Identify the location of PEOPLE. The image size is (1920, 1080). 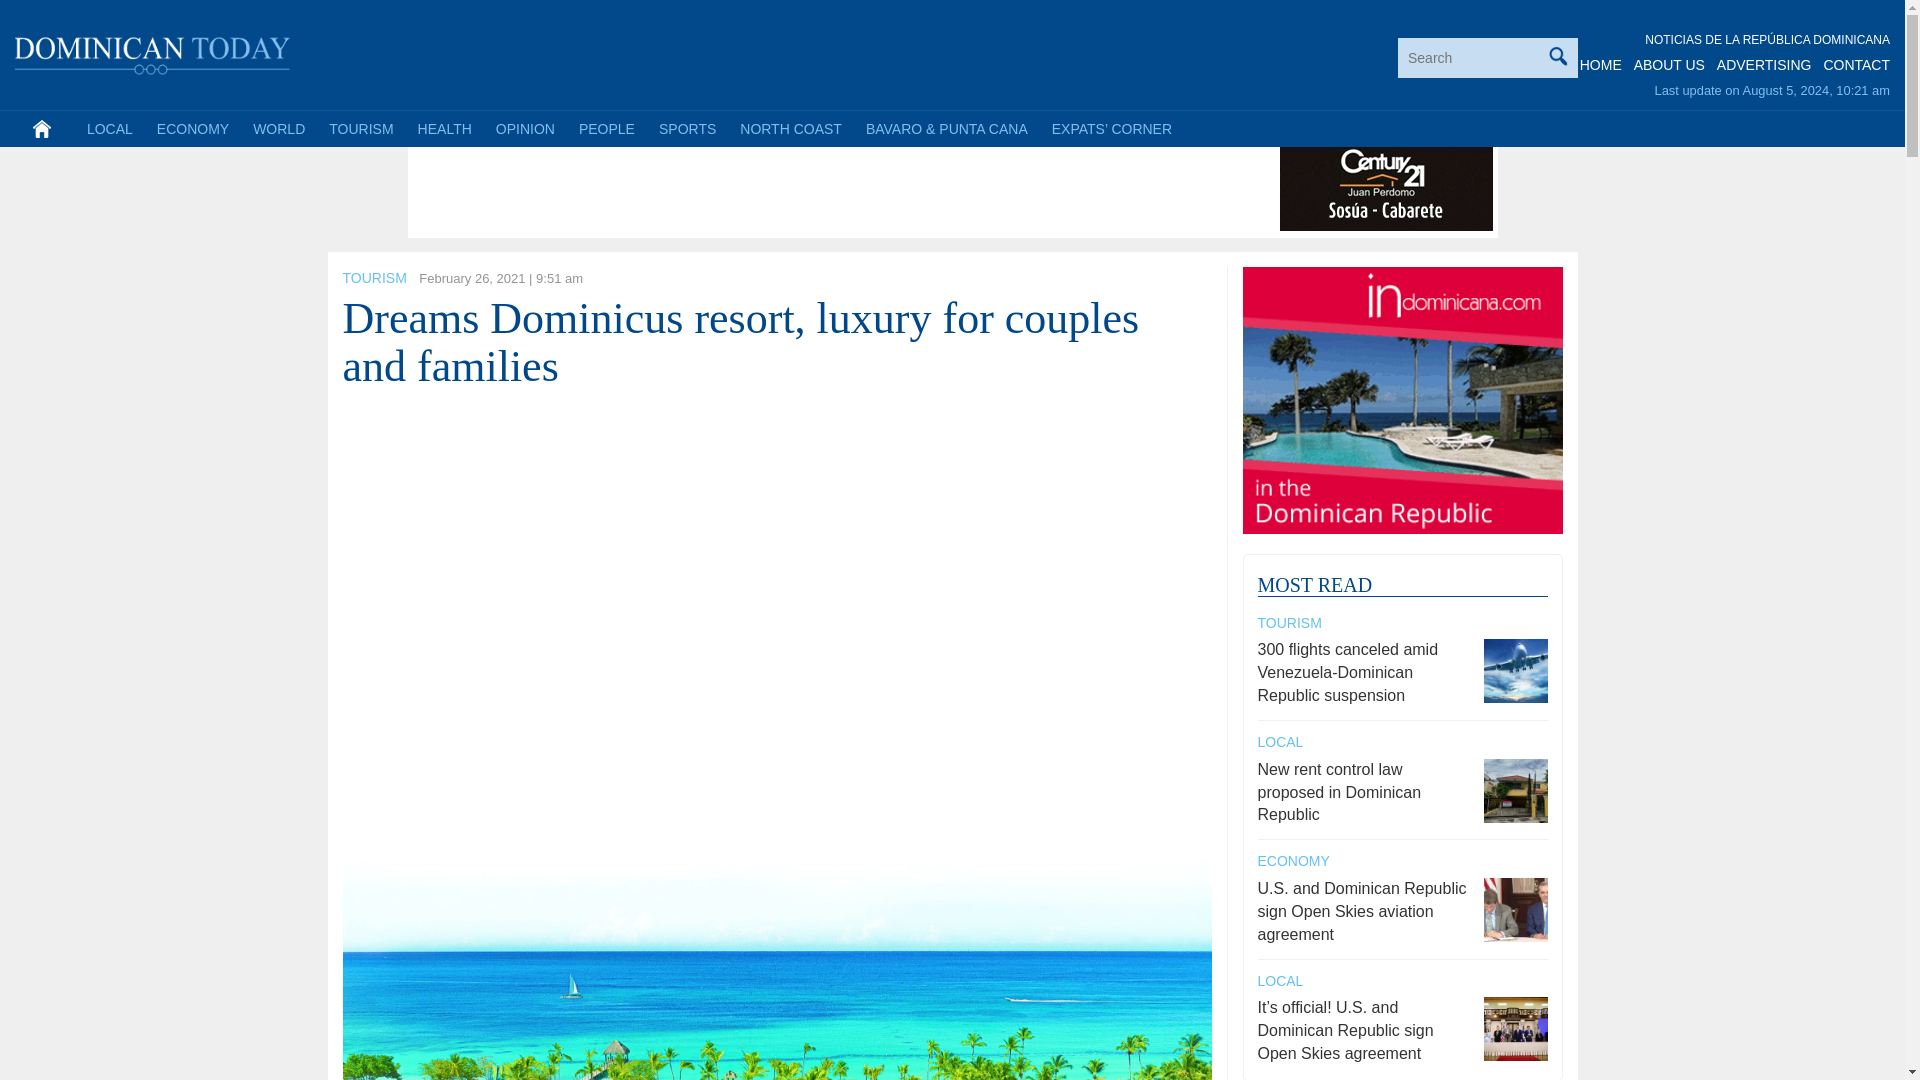
(606, 128).